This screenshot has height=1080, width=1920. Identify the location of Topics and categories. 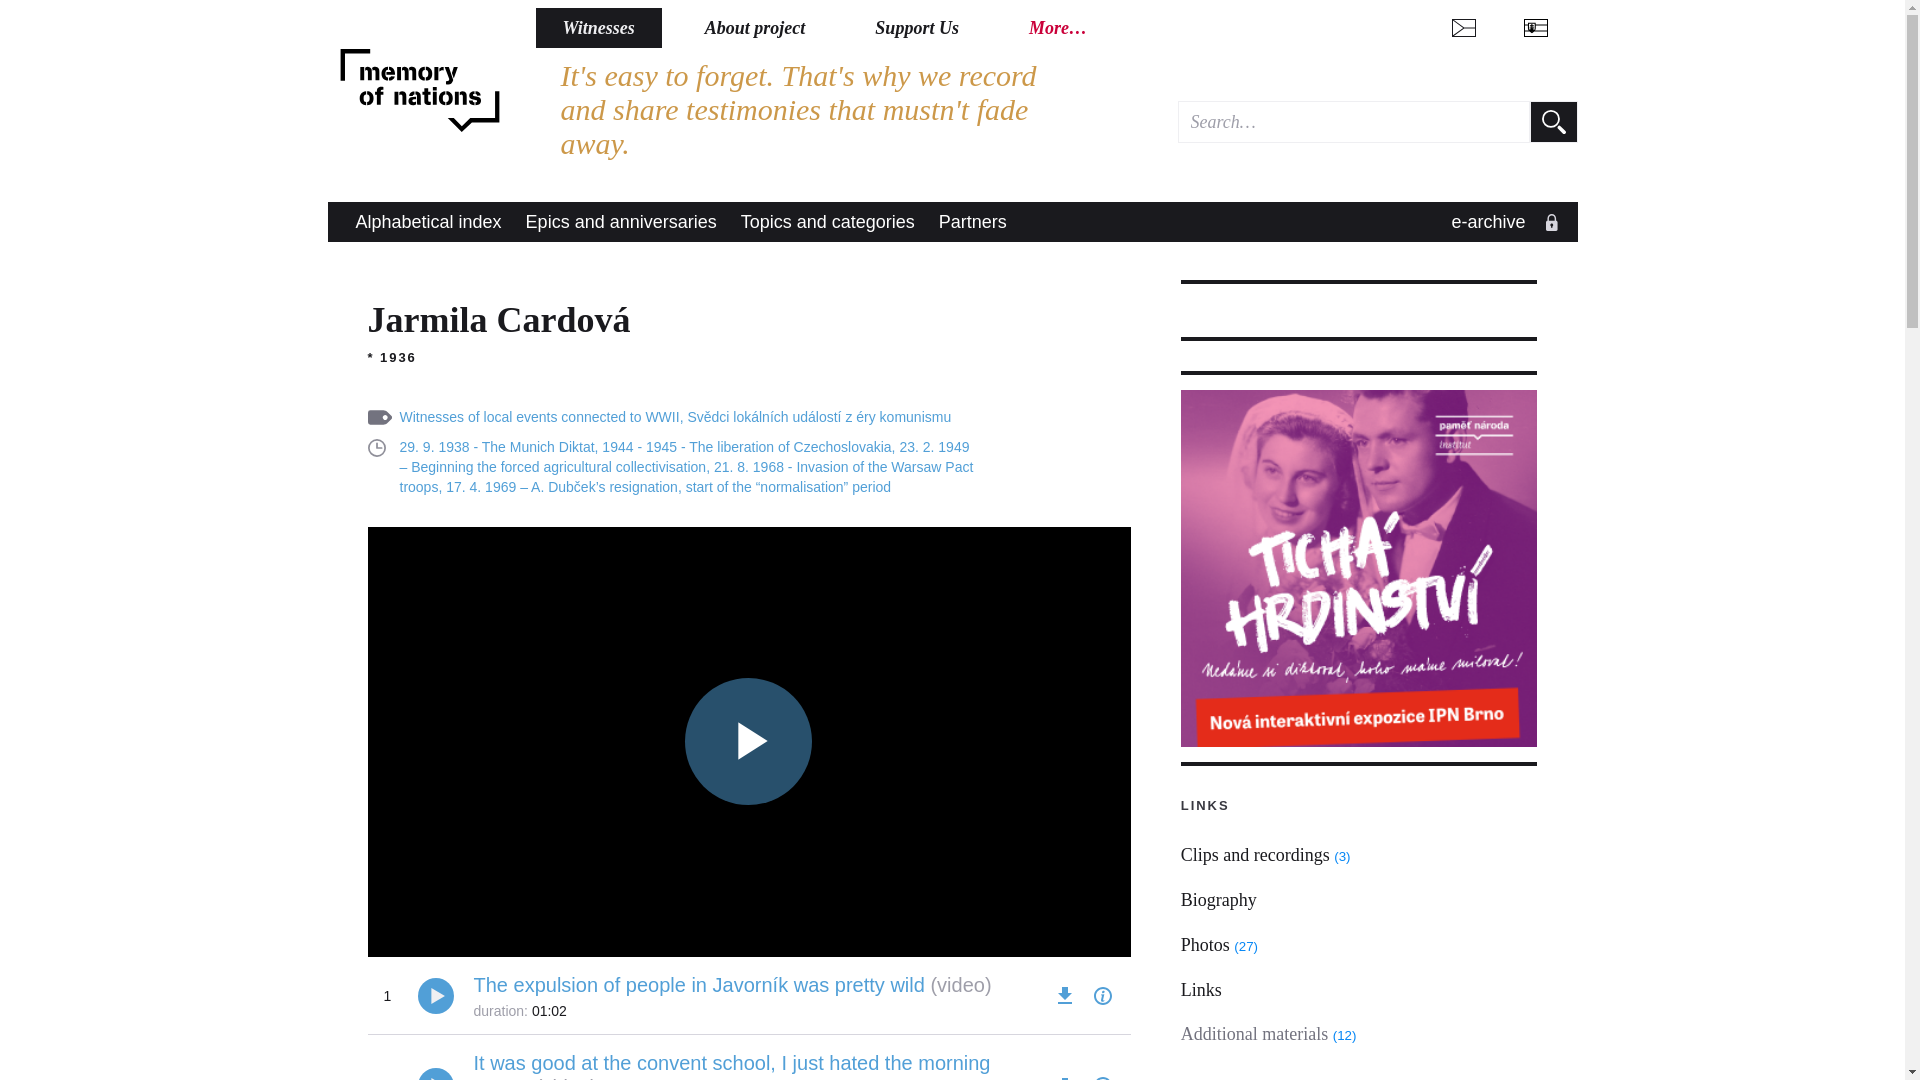
(828, 221).